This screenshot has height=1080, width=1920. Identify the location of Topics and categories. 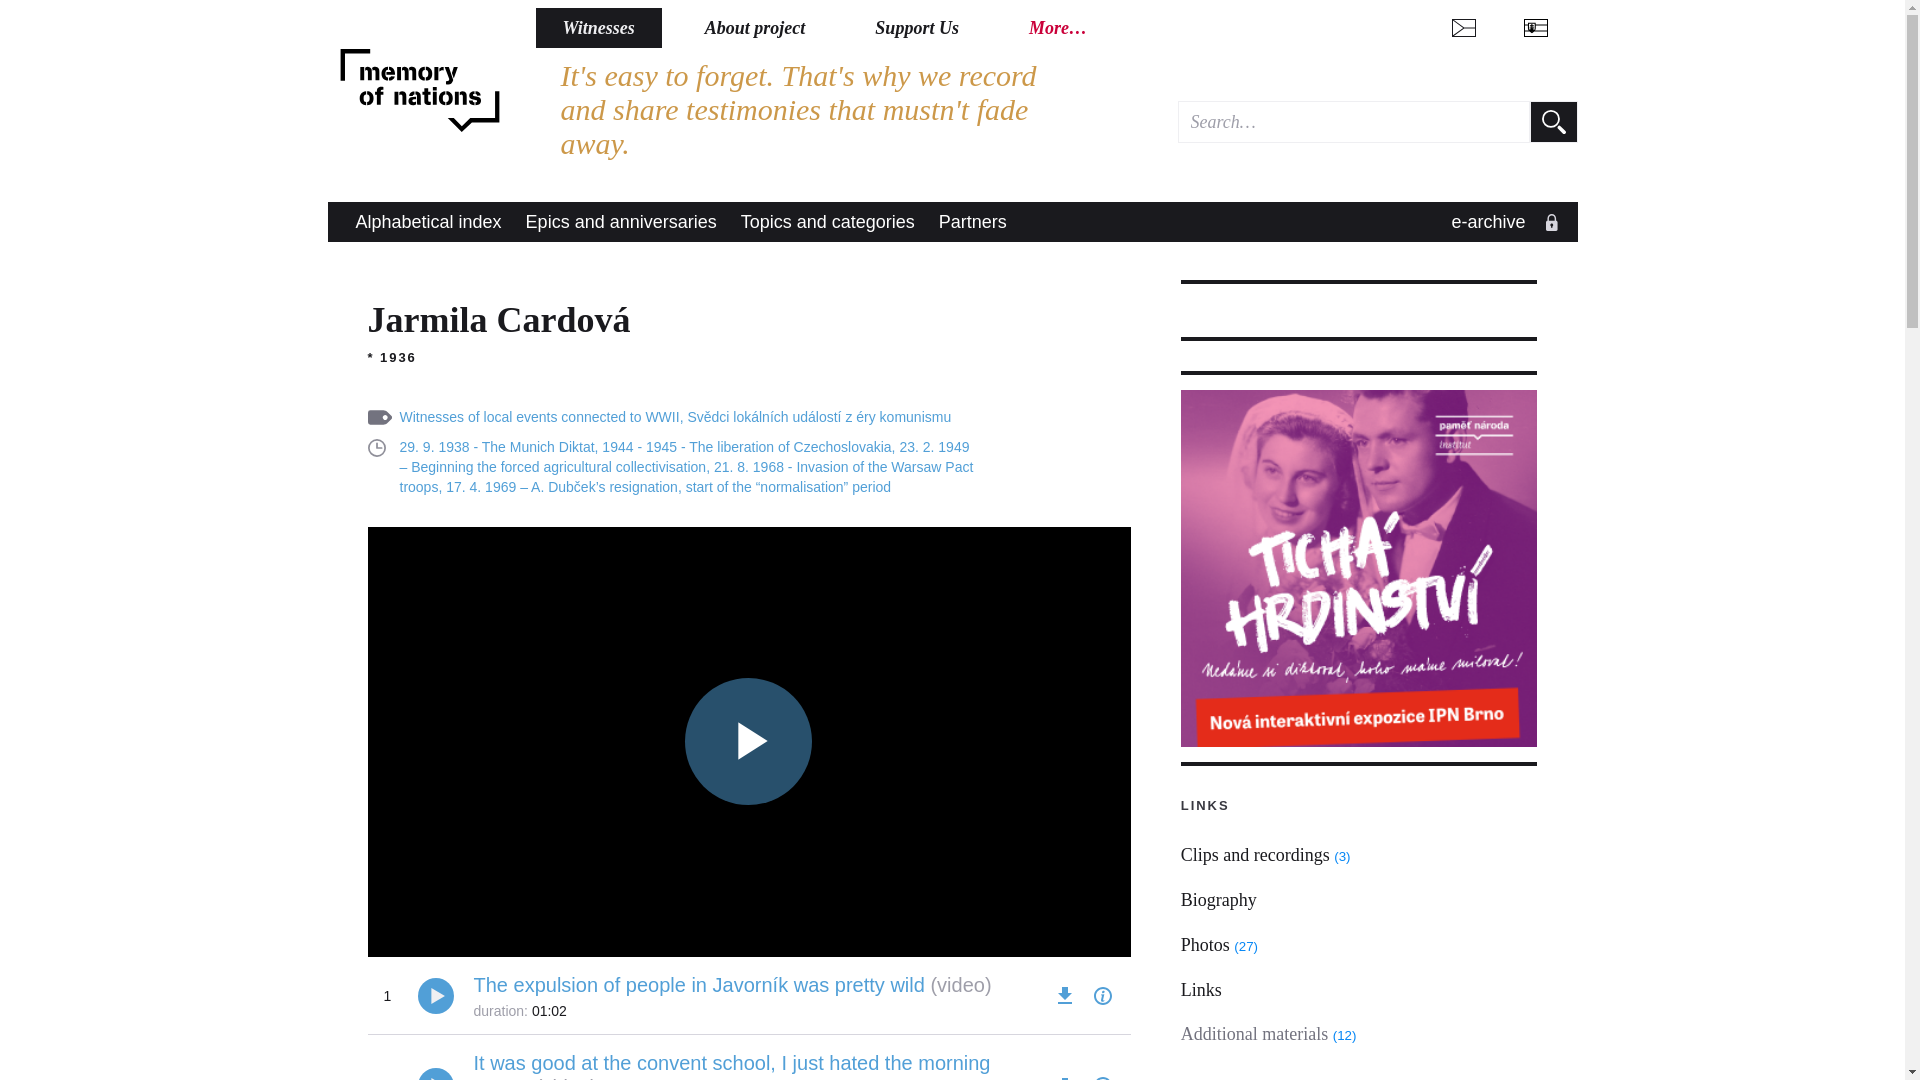
(828, 221).